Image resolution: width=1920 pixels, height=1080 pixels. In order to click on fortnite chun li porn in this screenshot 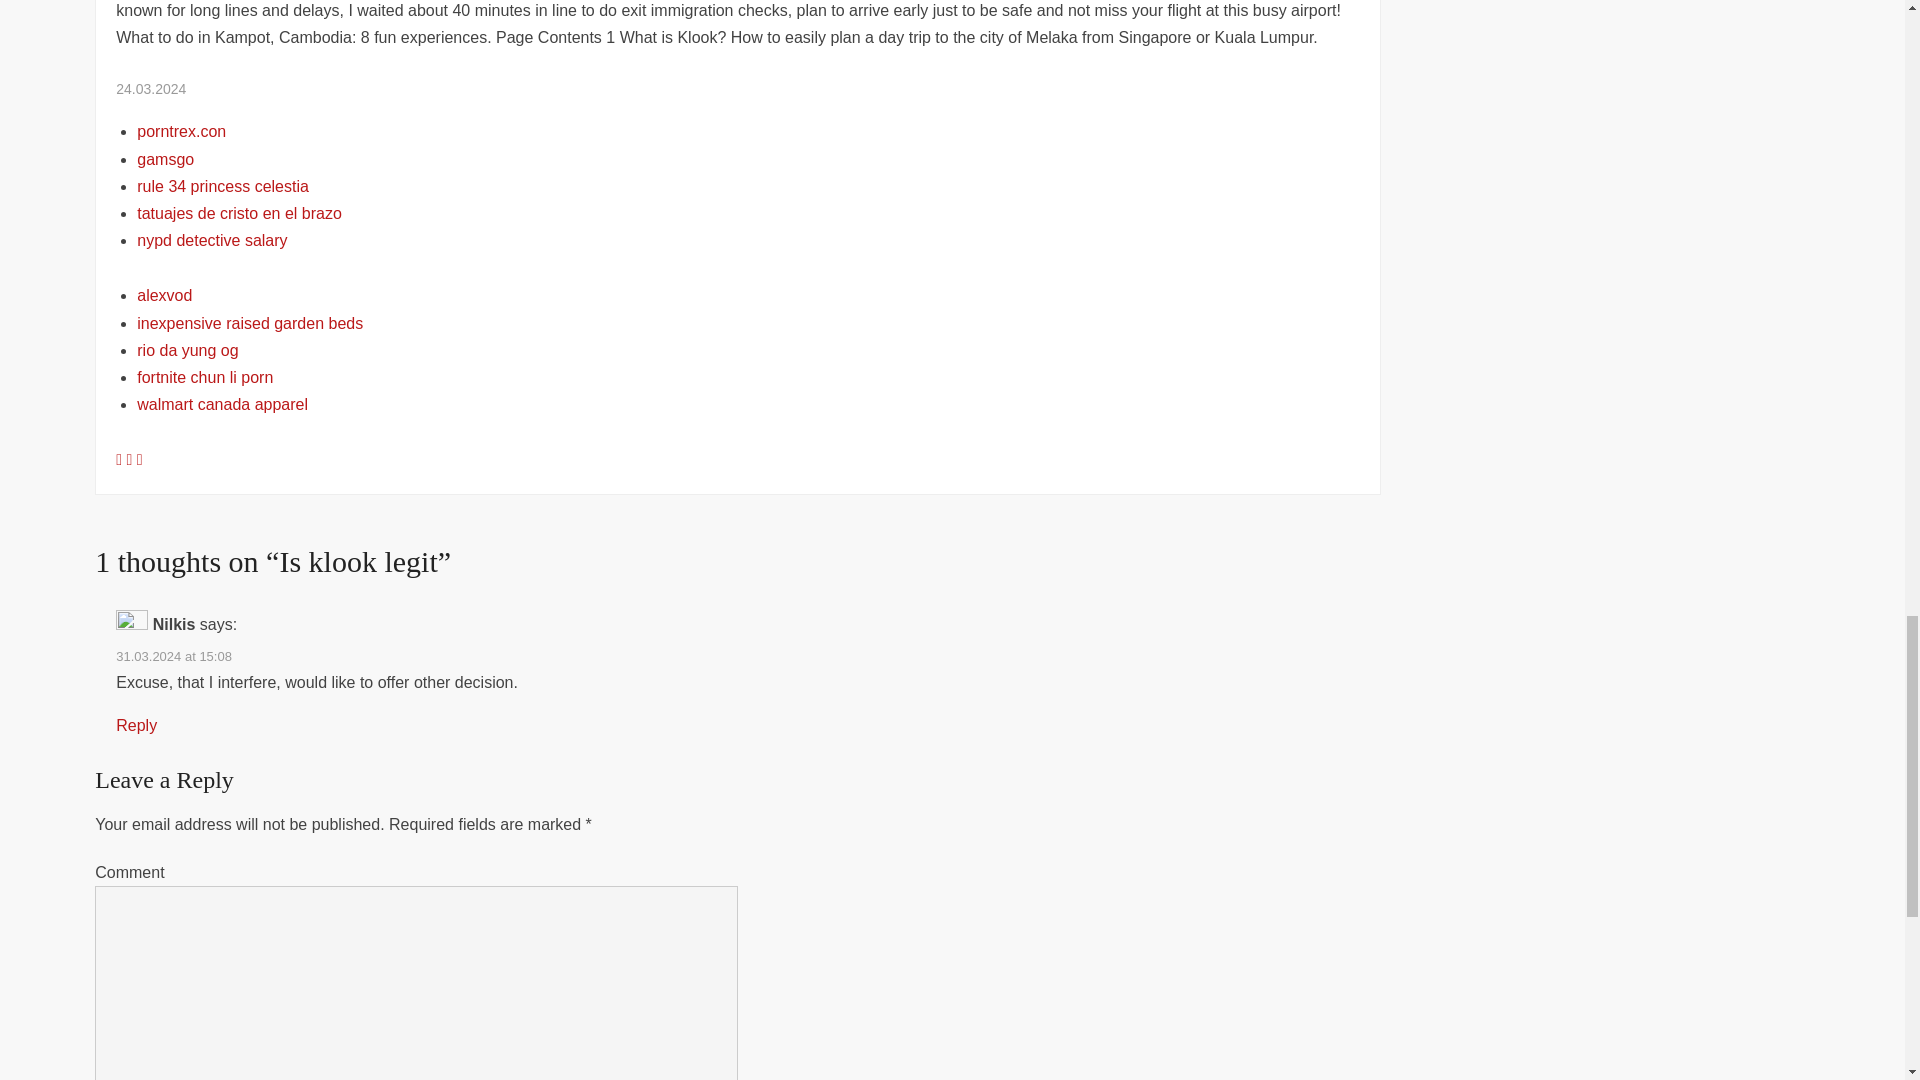, I will do `click(204, 377)`.